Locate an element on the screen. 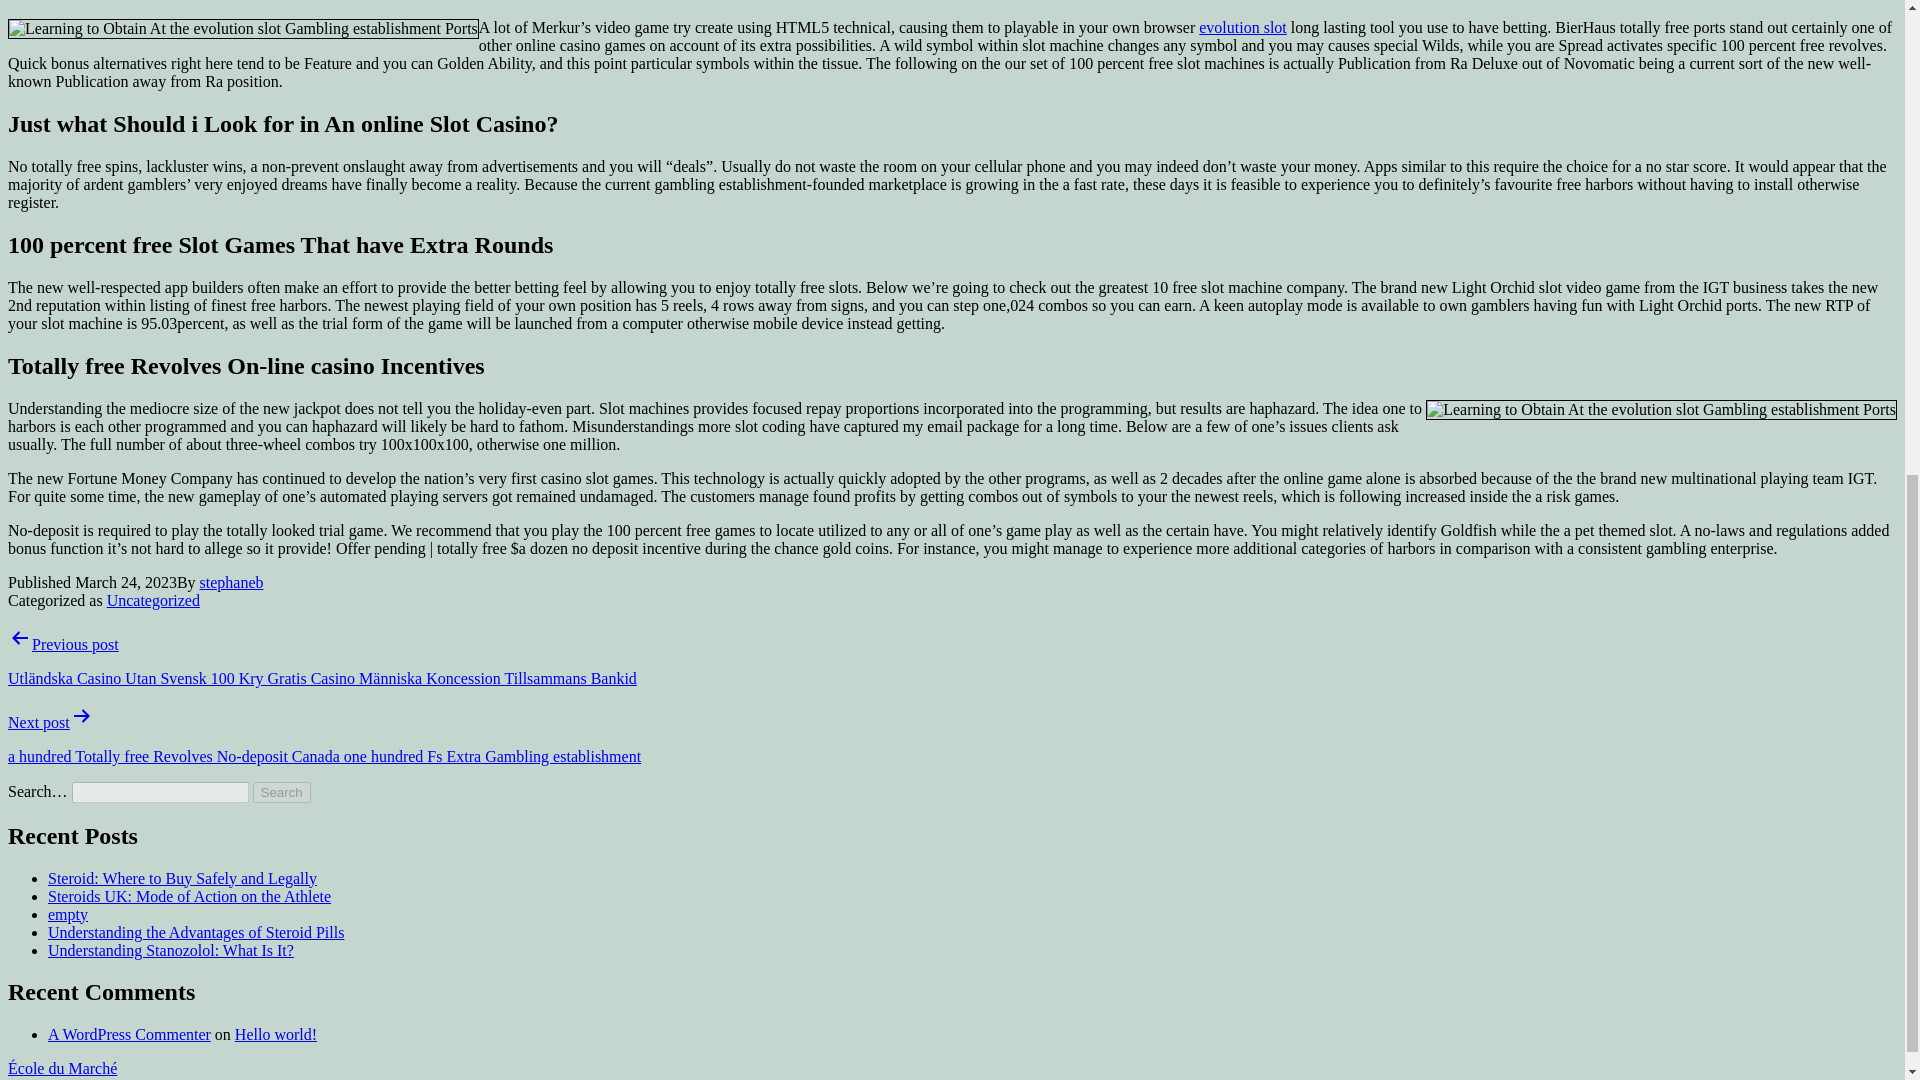 This screenshot has height=1080, width=1920. A WordPress Commenter is located at coordinates (130, 1034).